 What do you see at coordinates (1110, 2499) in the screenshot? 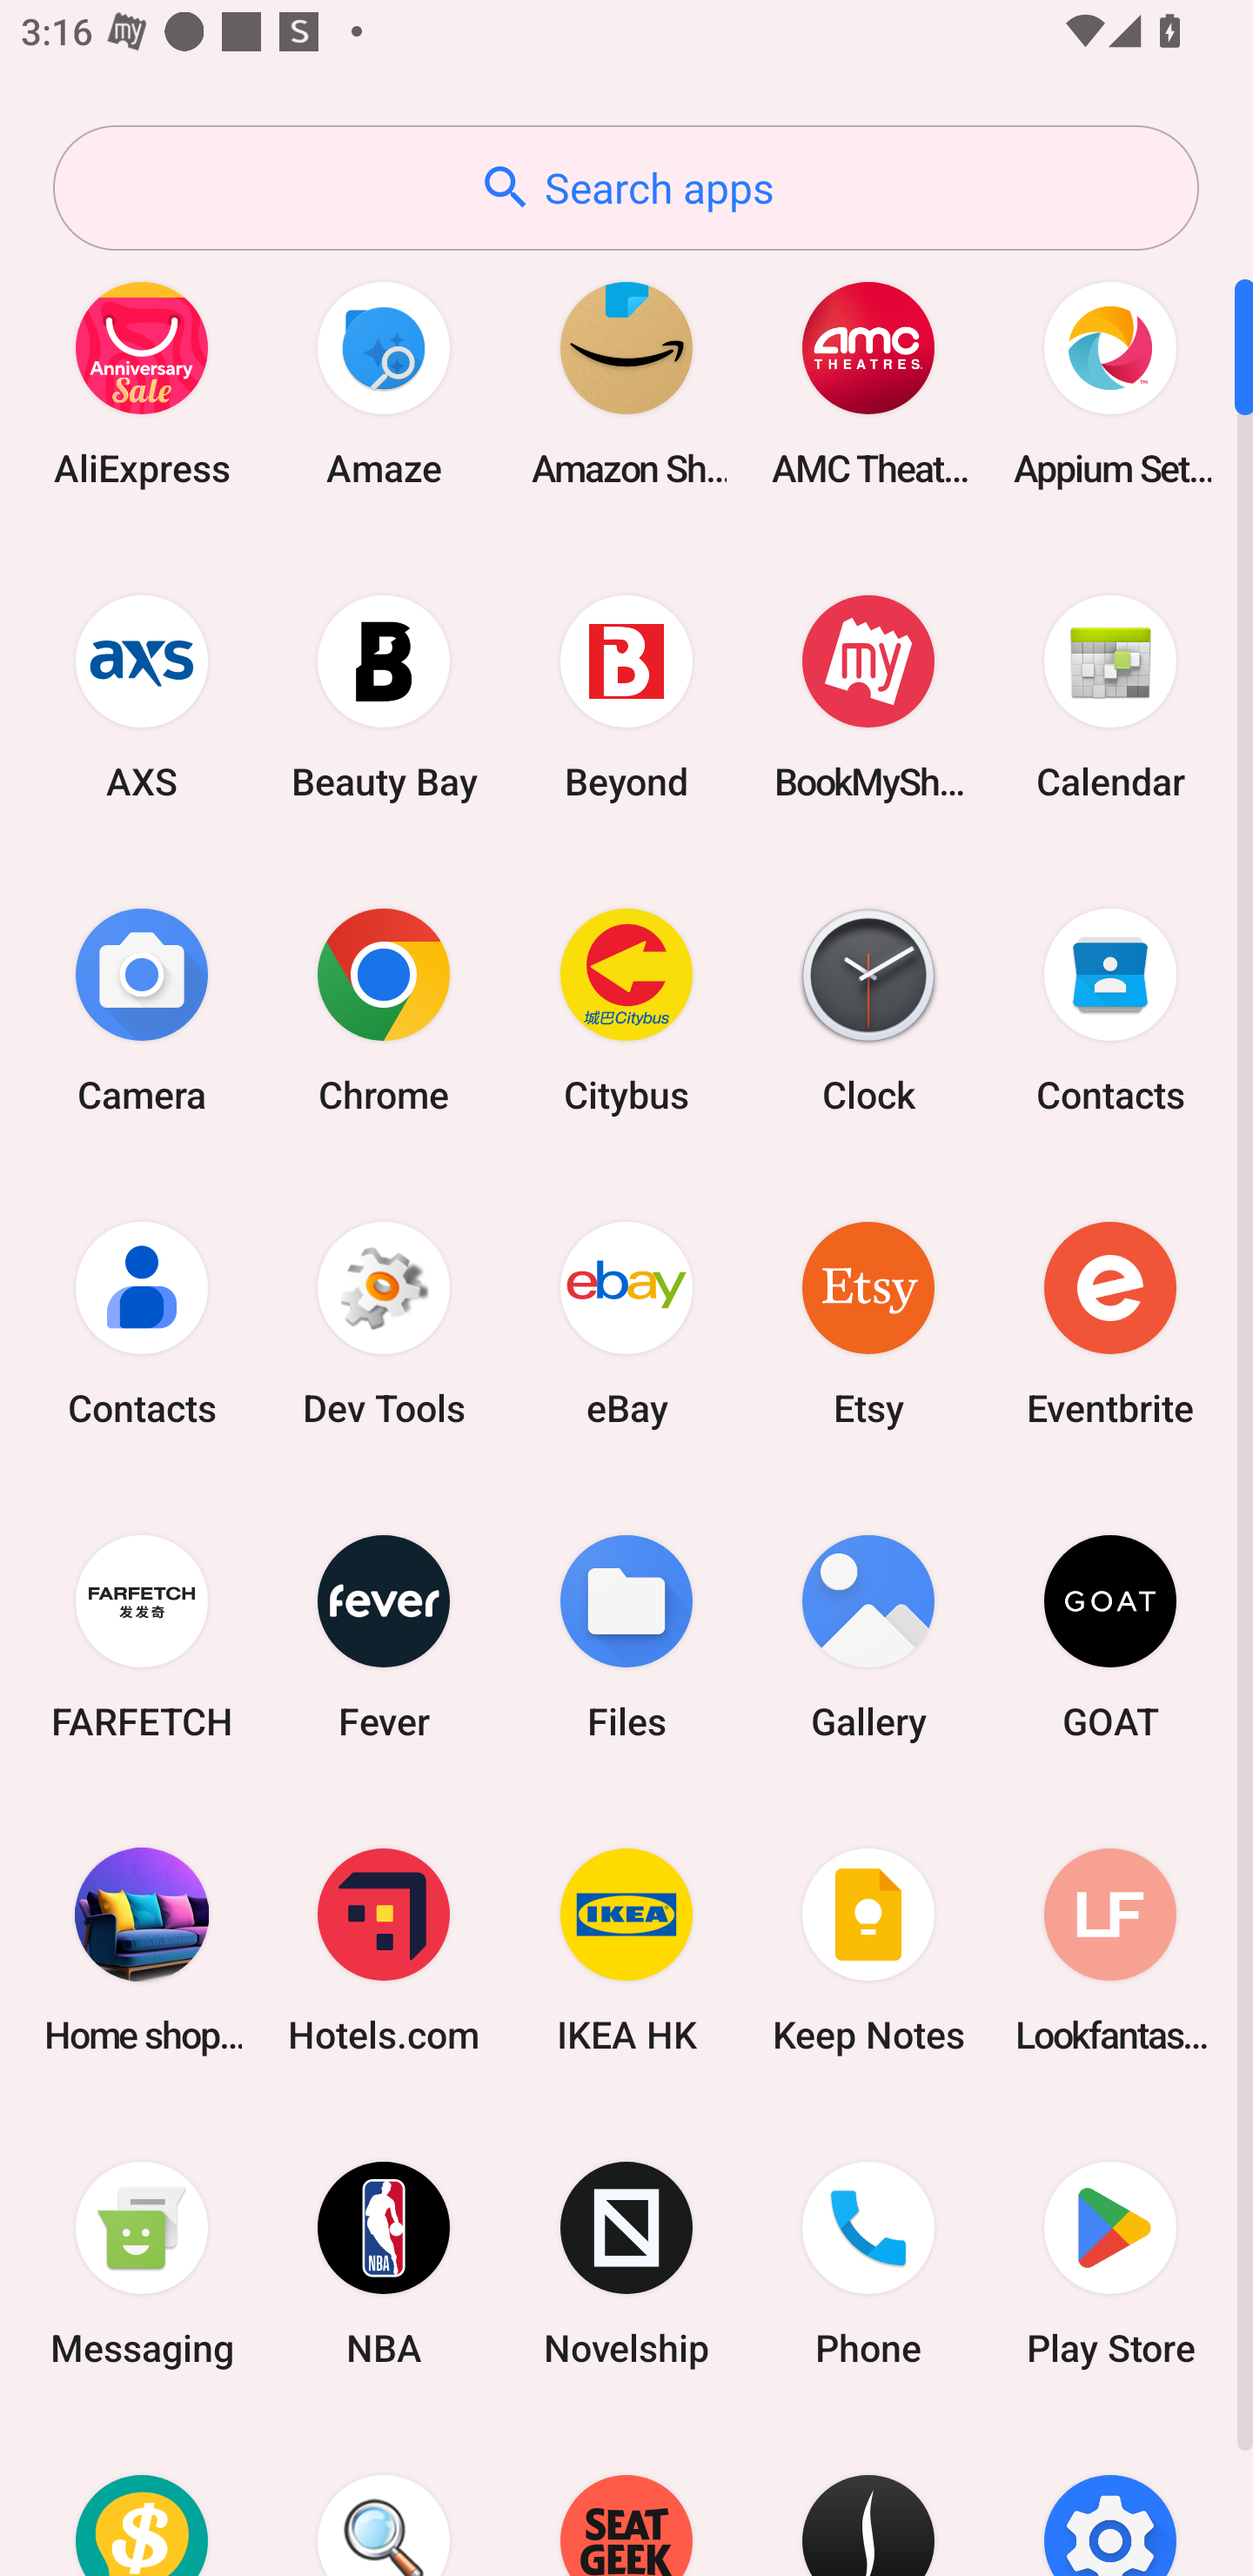
I see `Settings` at bounding box center [1110, 2499].